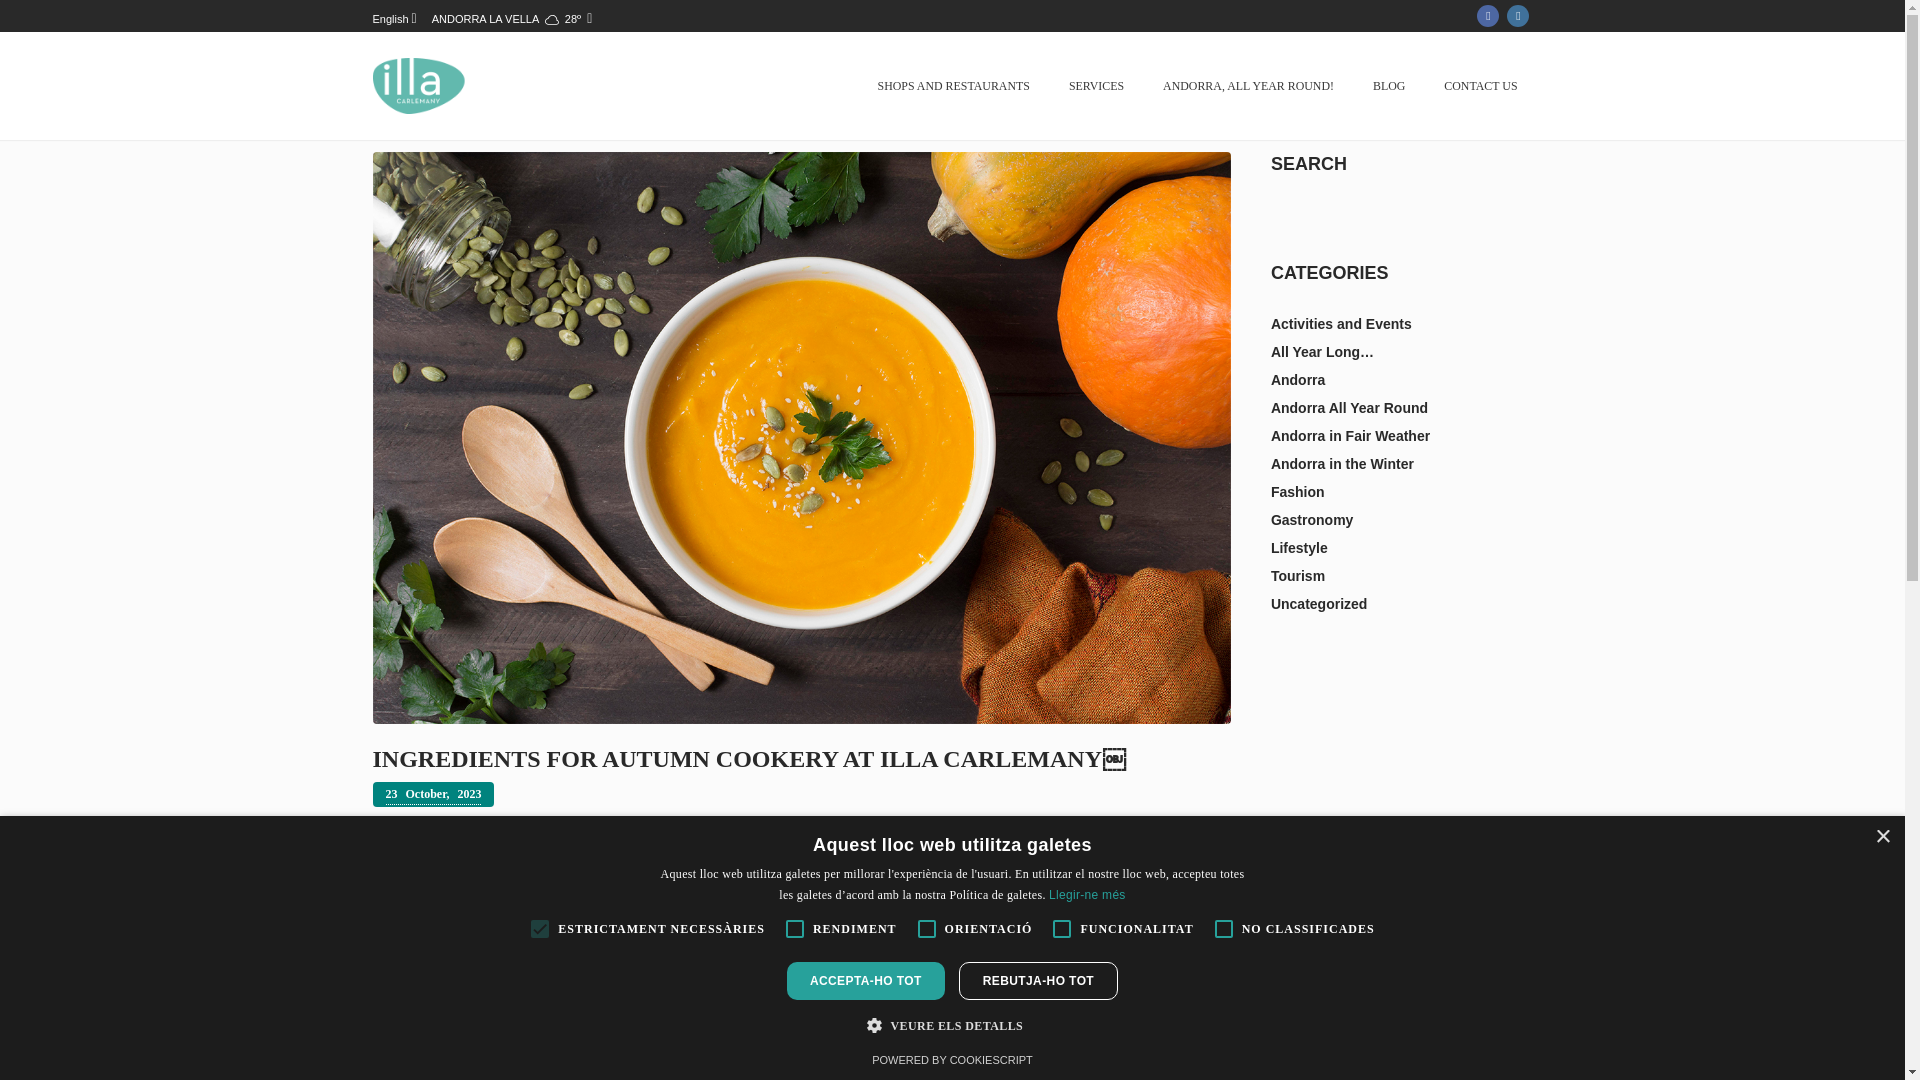 This screenshot has height=1080, width=1920. I want to click on Andorra, so click(1298, 379).